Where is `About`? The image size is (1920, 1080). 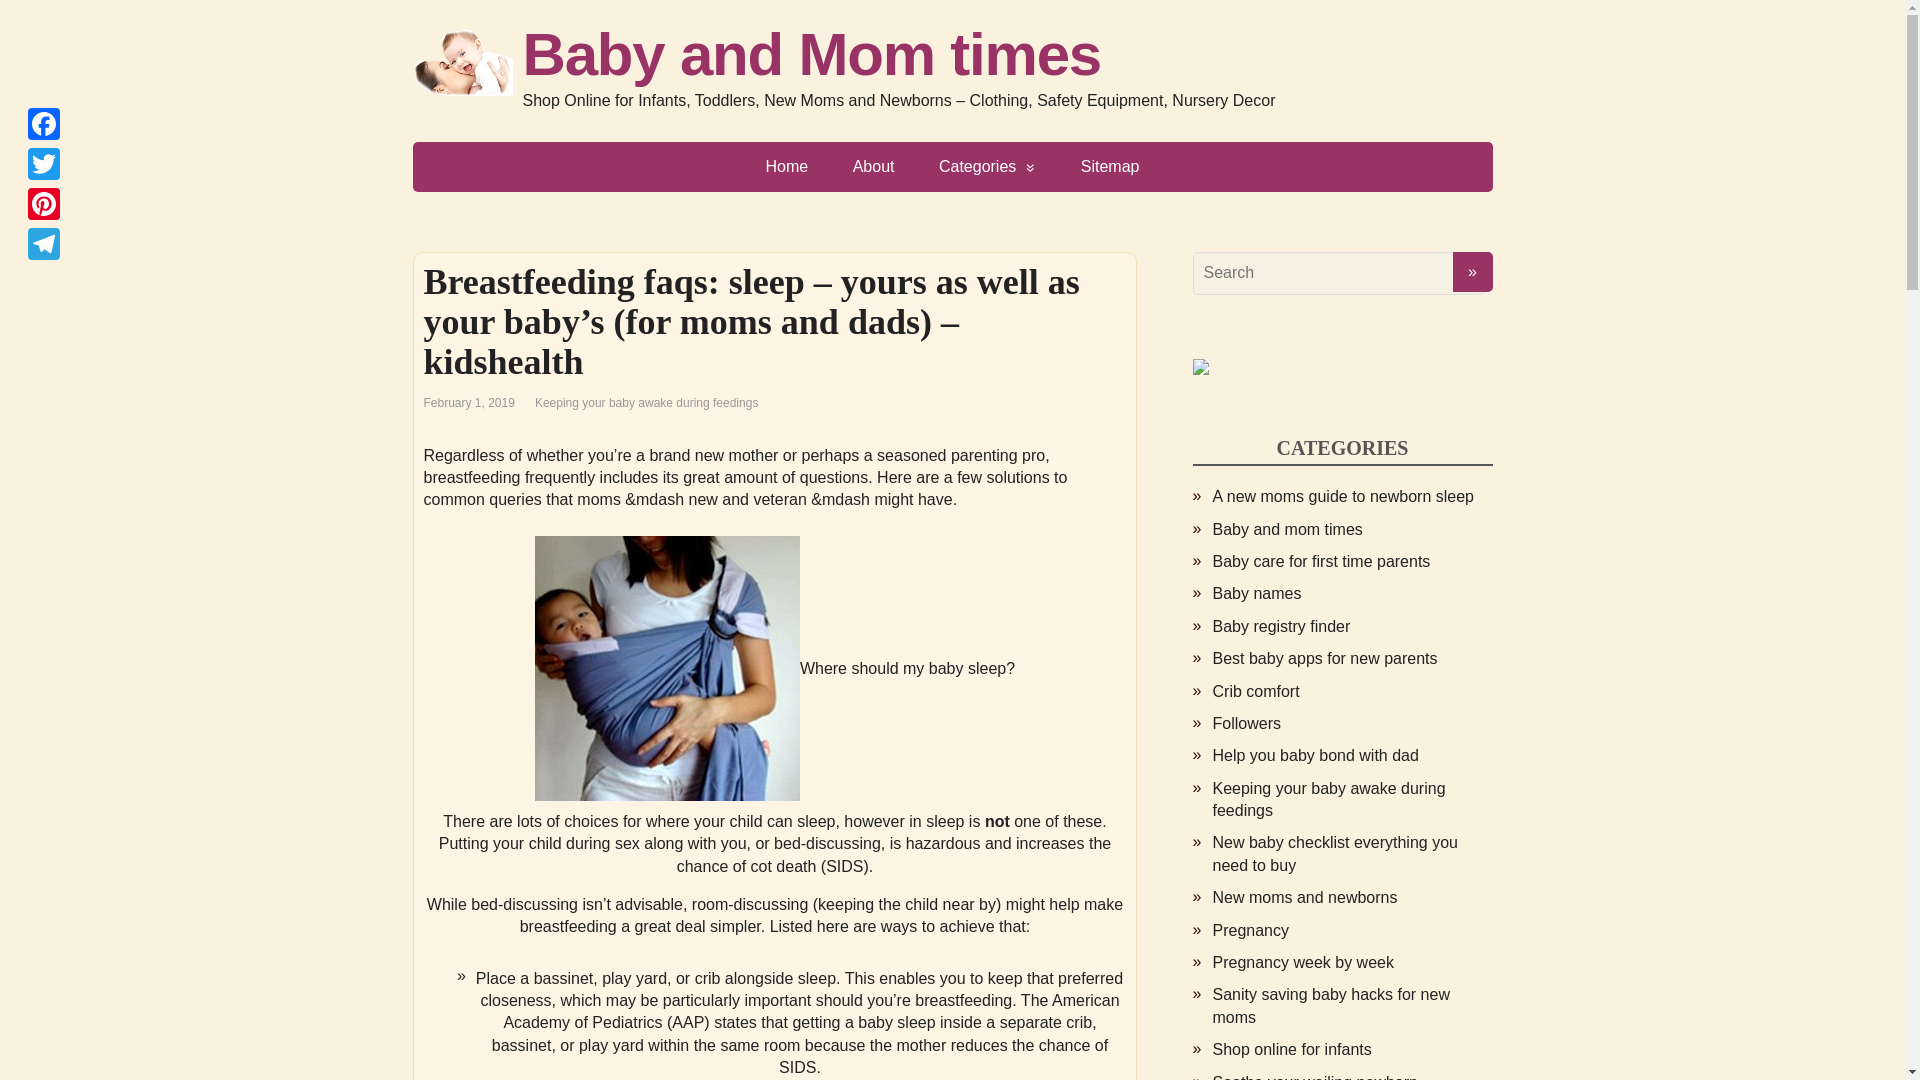
About is located at coordinates (874, 166).